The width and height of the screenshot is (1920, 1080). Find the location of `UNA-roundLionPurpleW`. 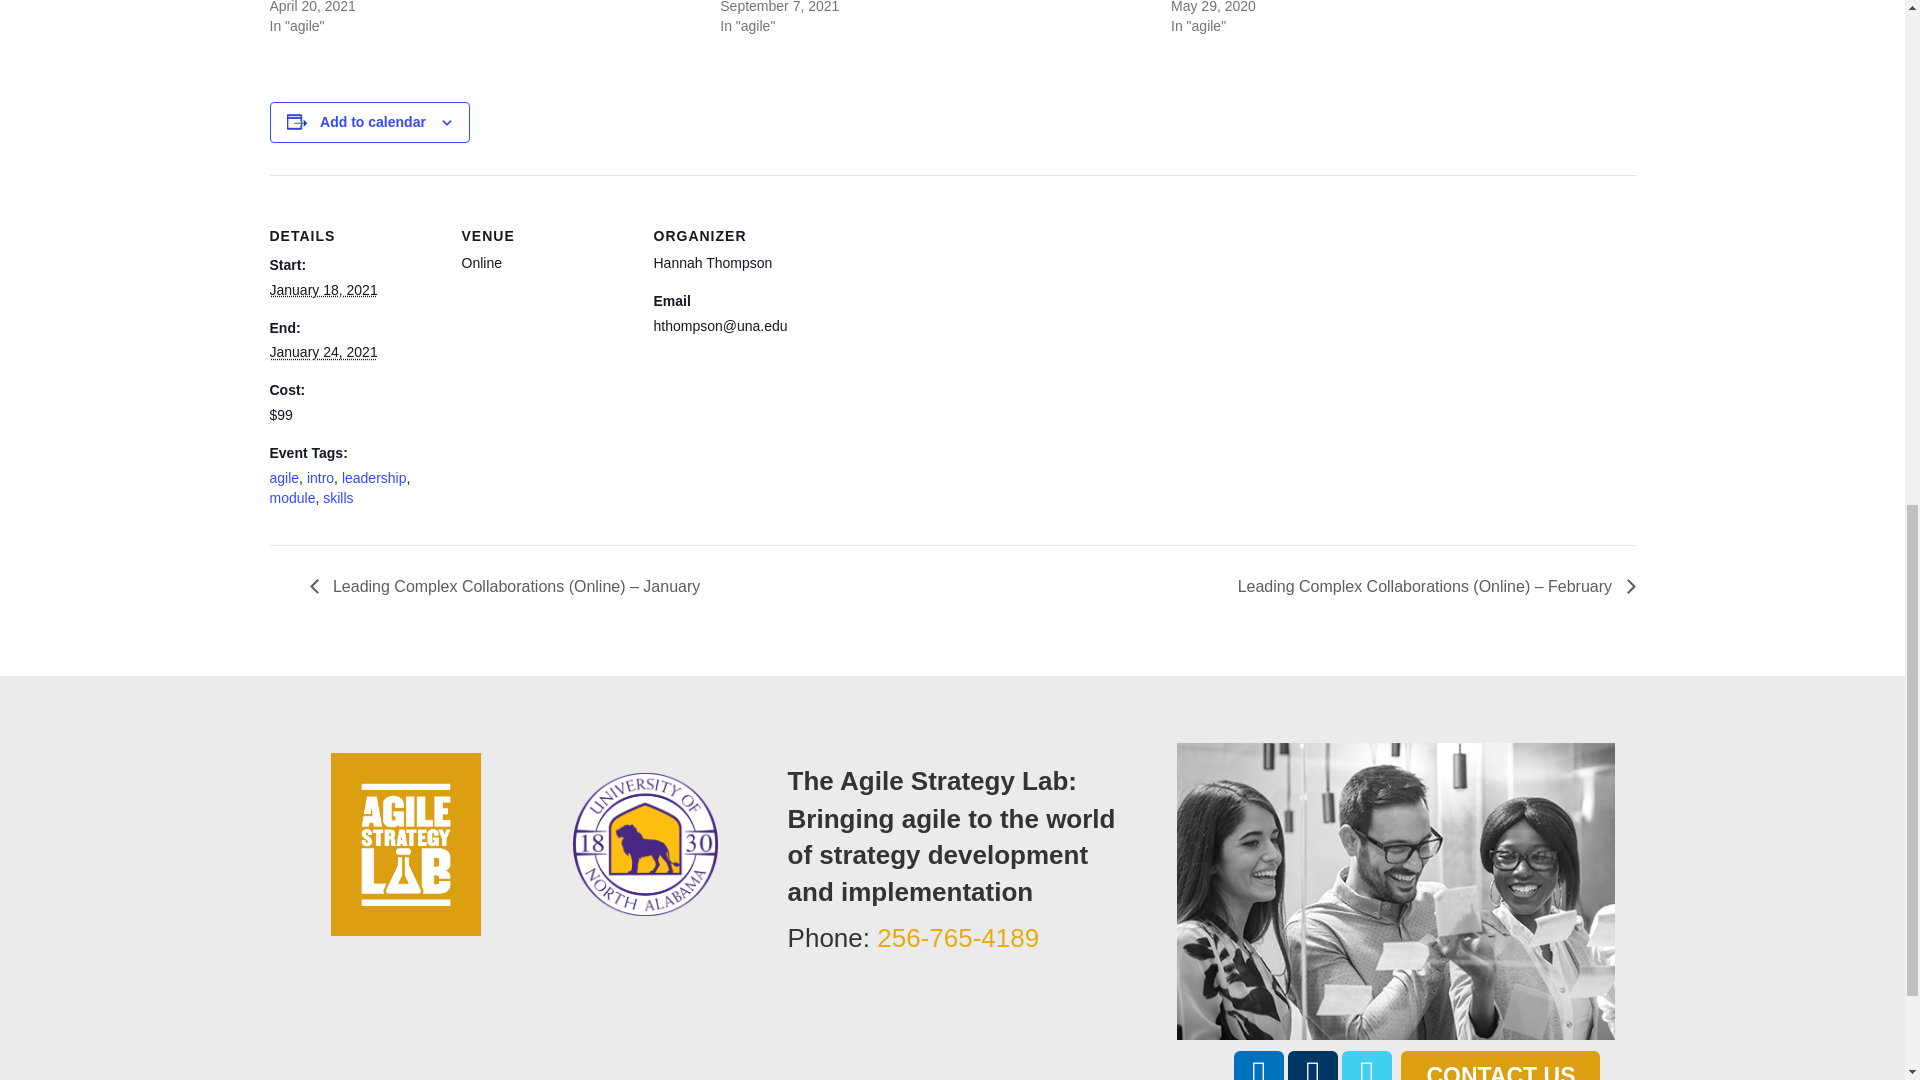

UNA-roundLionPurpleW is located at coordinates (645, 844).